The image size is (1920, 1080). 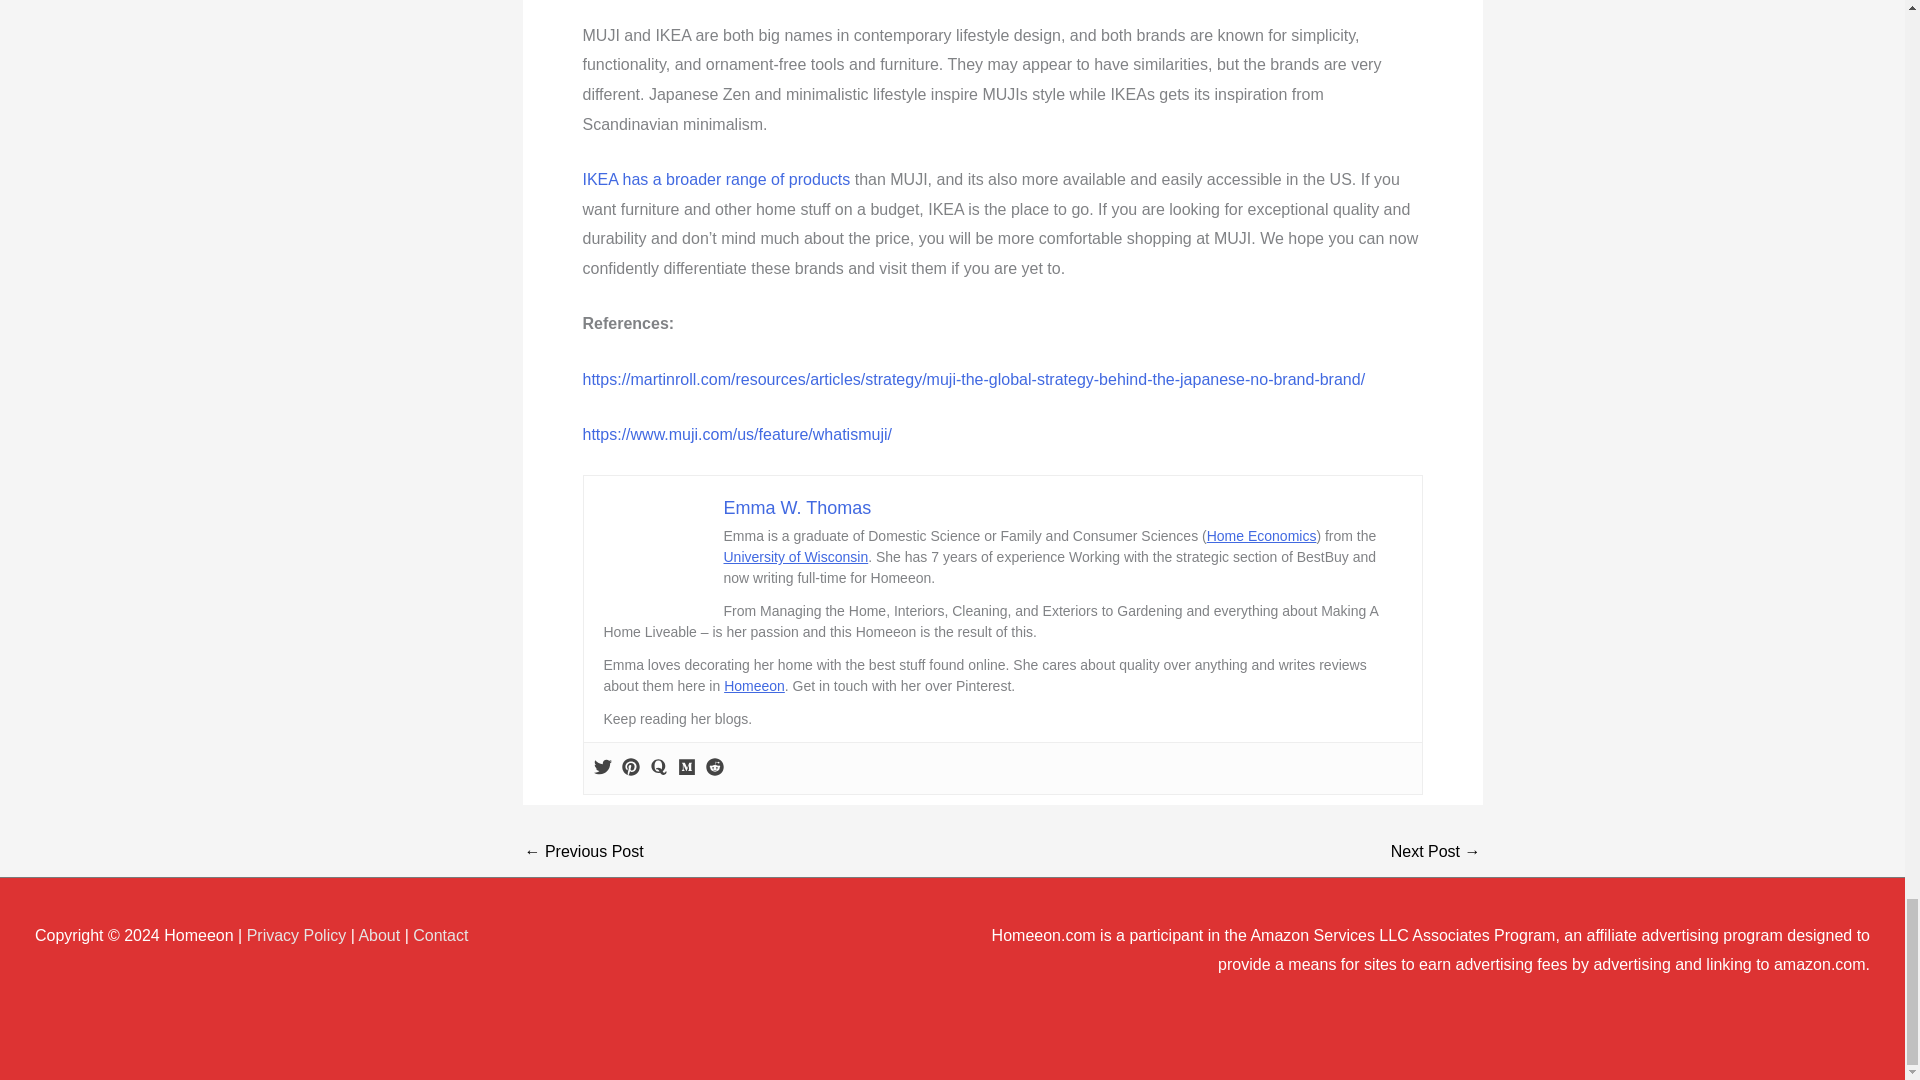 What do you see at coordinates (1262, 536) in the screenshot?
I see `Home Economics` at bounding box center [1262, 536].